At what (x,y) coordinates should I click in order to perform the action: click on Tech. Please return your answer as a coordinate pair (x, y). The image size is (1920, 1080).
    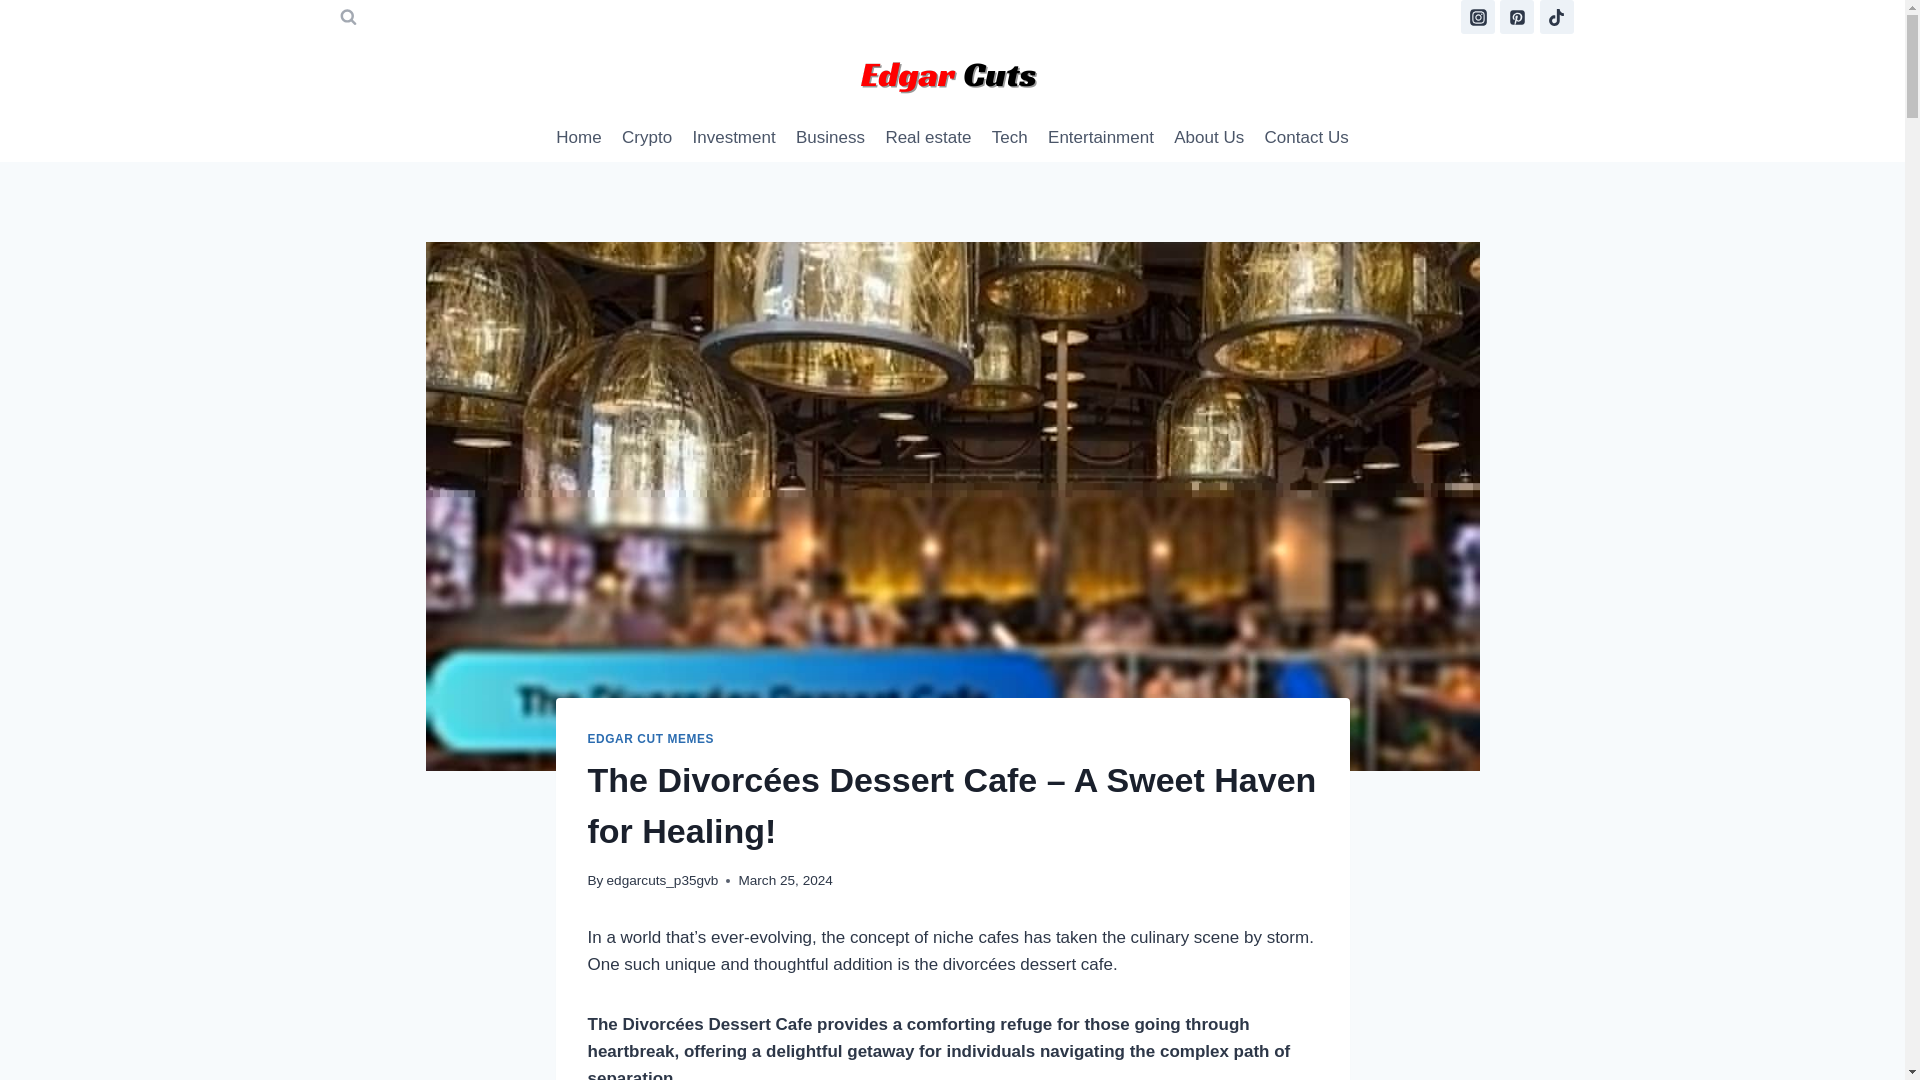
    Looking at the image, I should click on (1010, 138).